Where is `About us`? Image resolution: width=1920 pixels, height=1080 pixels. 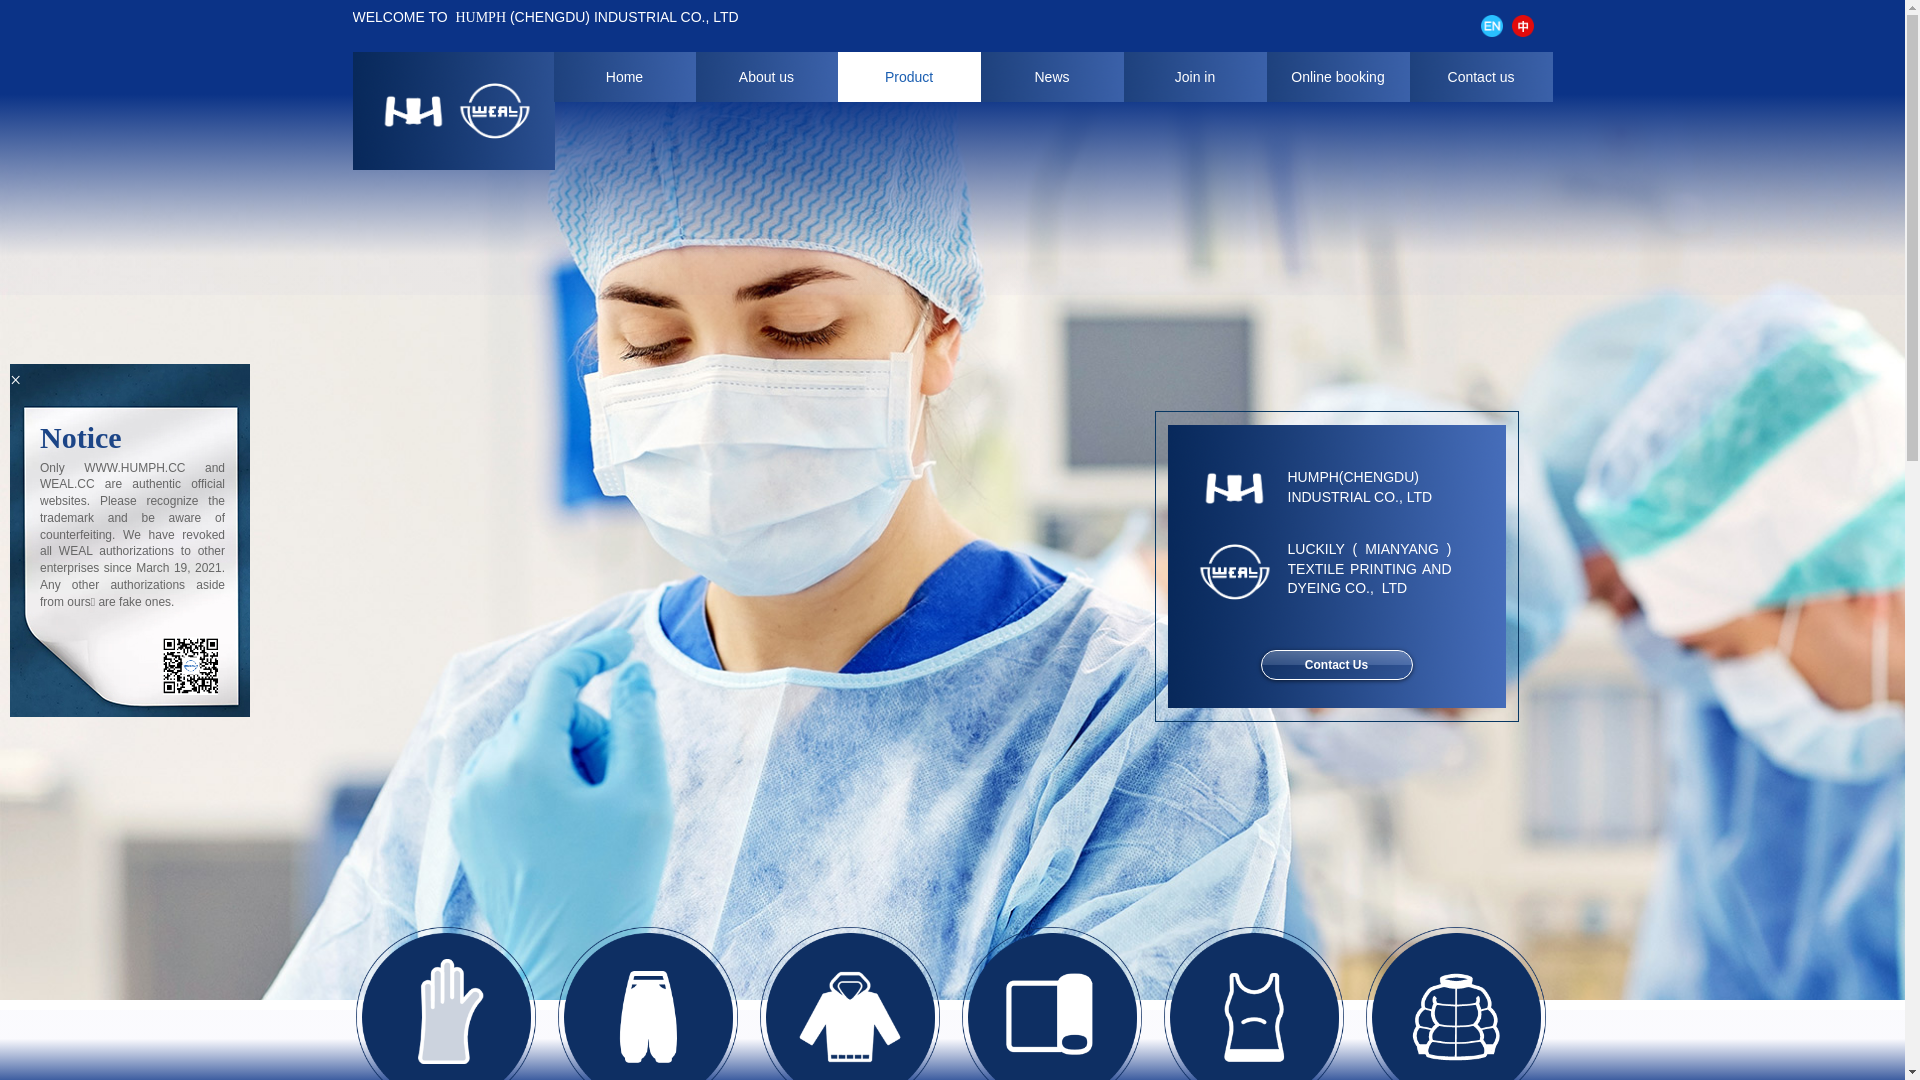 About us is located at coordinates (767, 77).